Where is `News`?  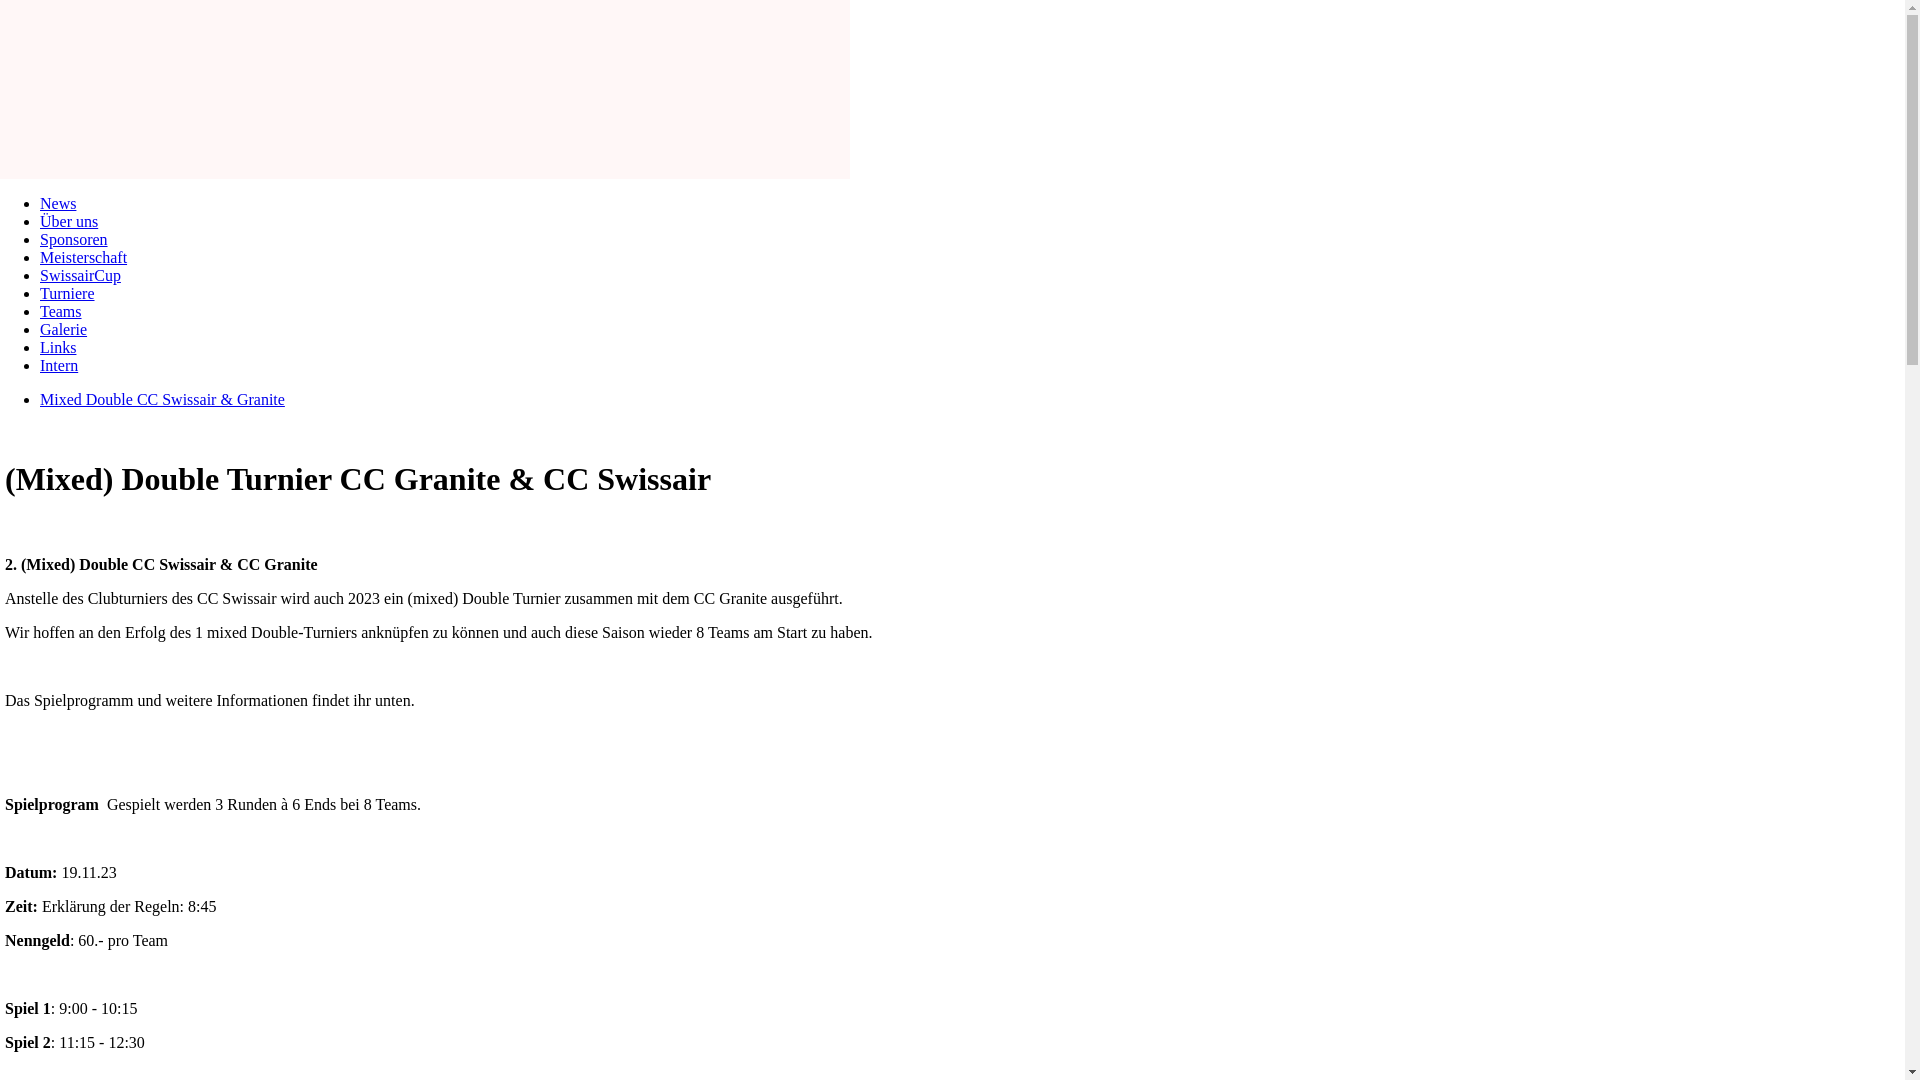 News is located at coordinates (58, 204).